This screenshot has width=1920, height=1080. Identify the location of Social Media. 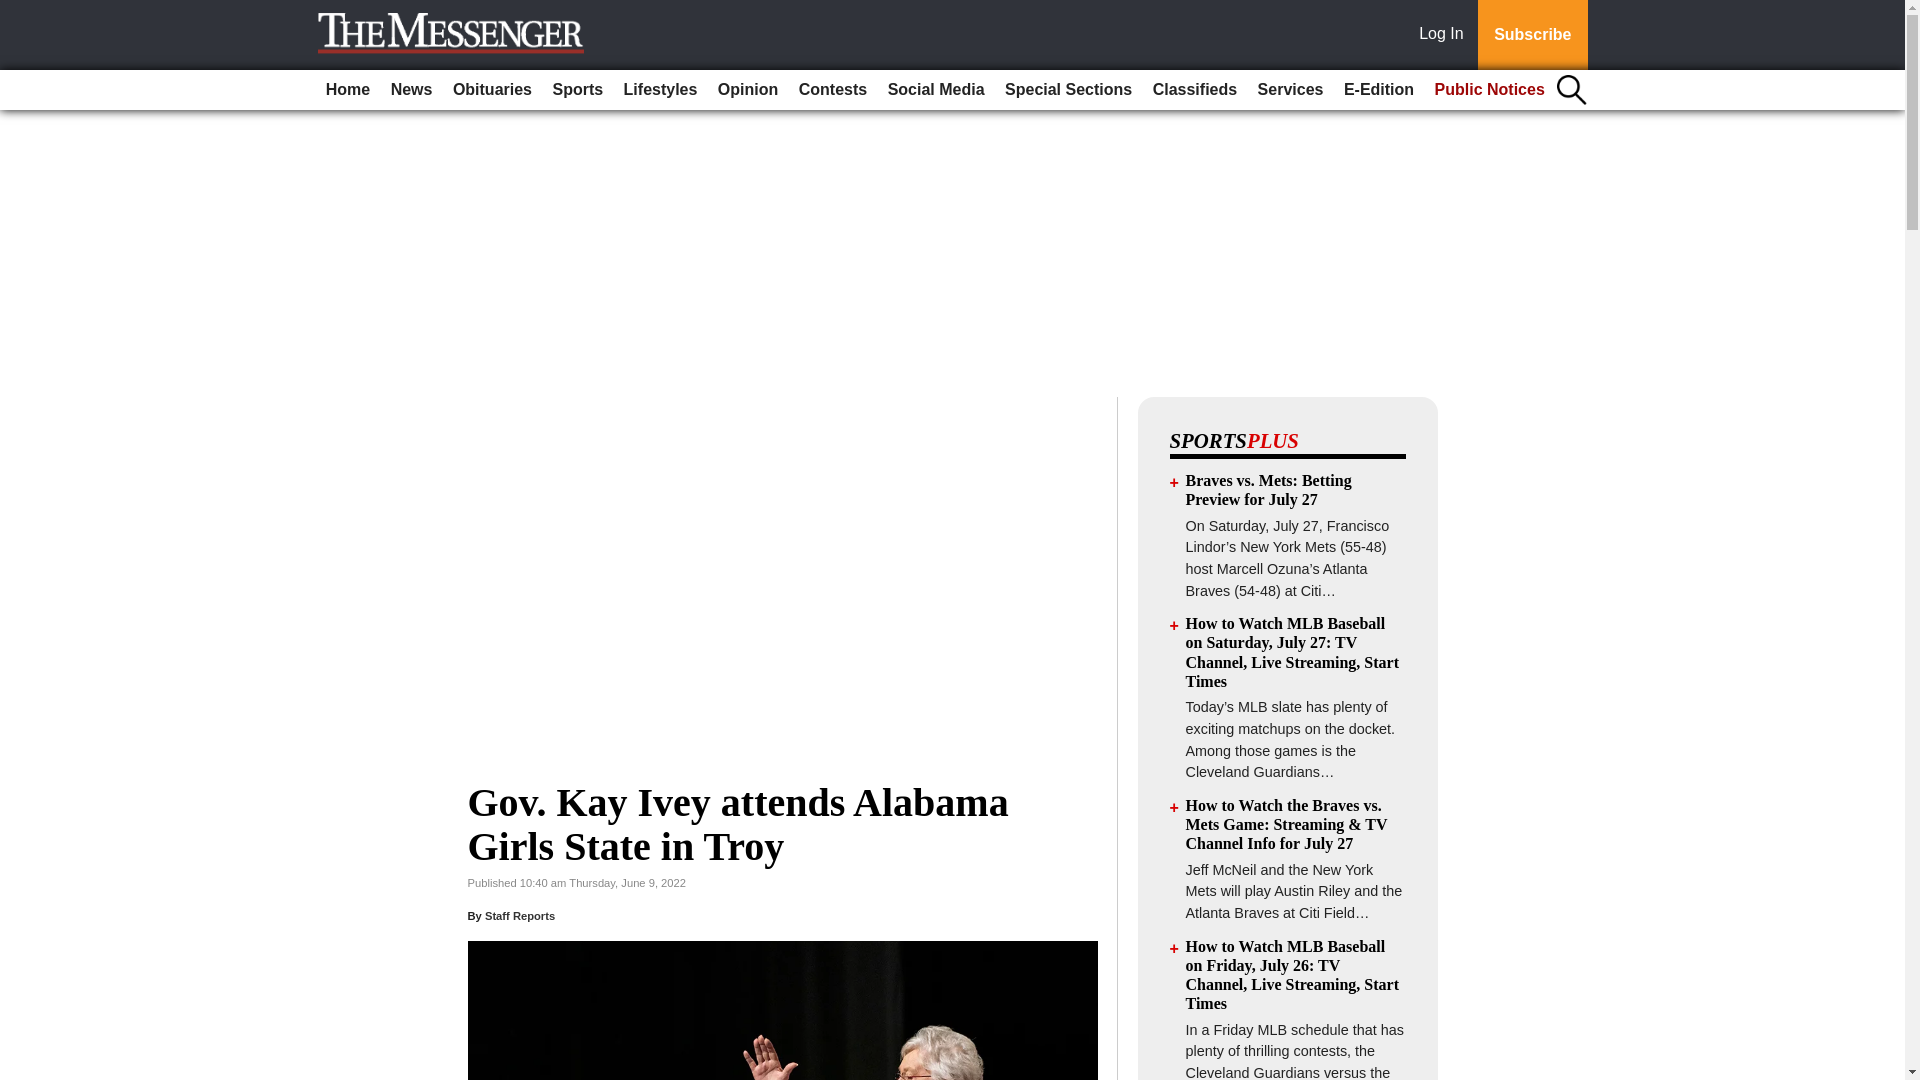
(936, 90).